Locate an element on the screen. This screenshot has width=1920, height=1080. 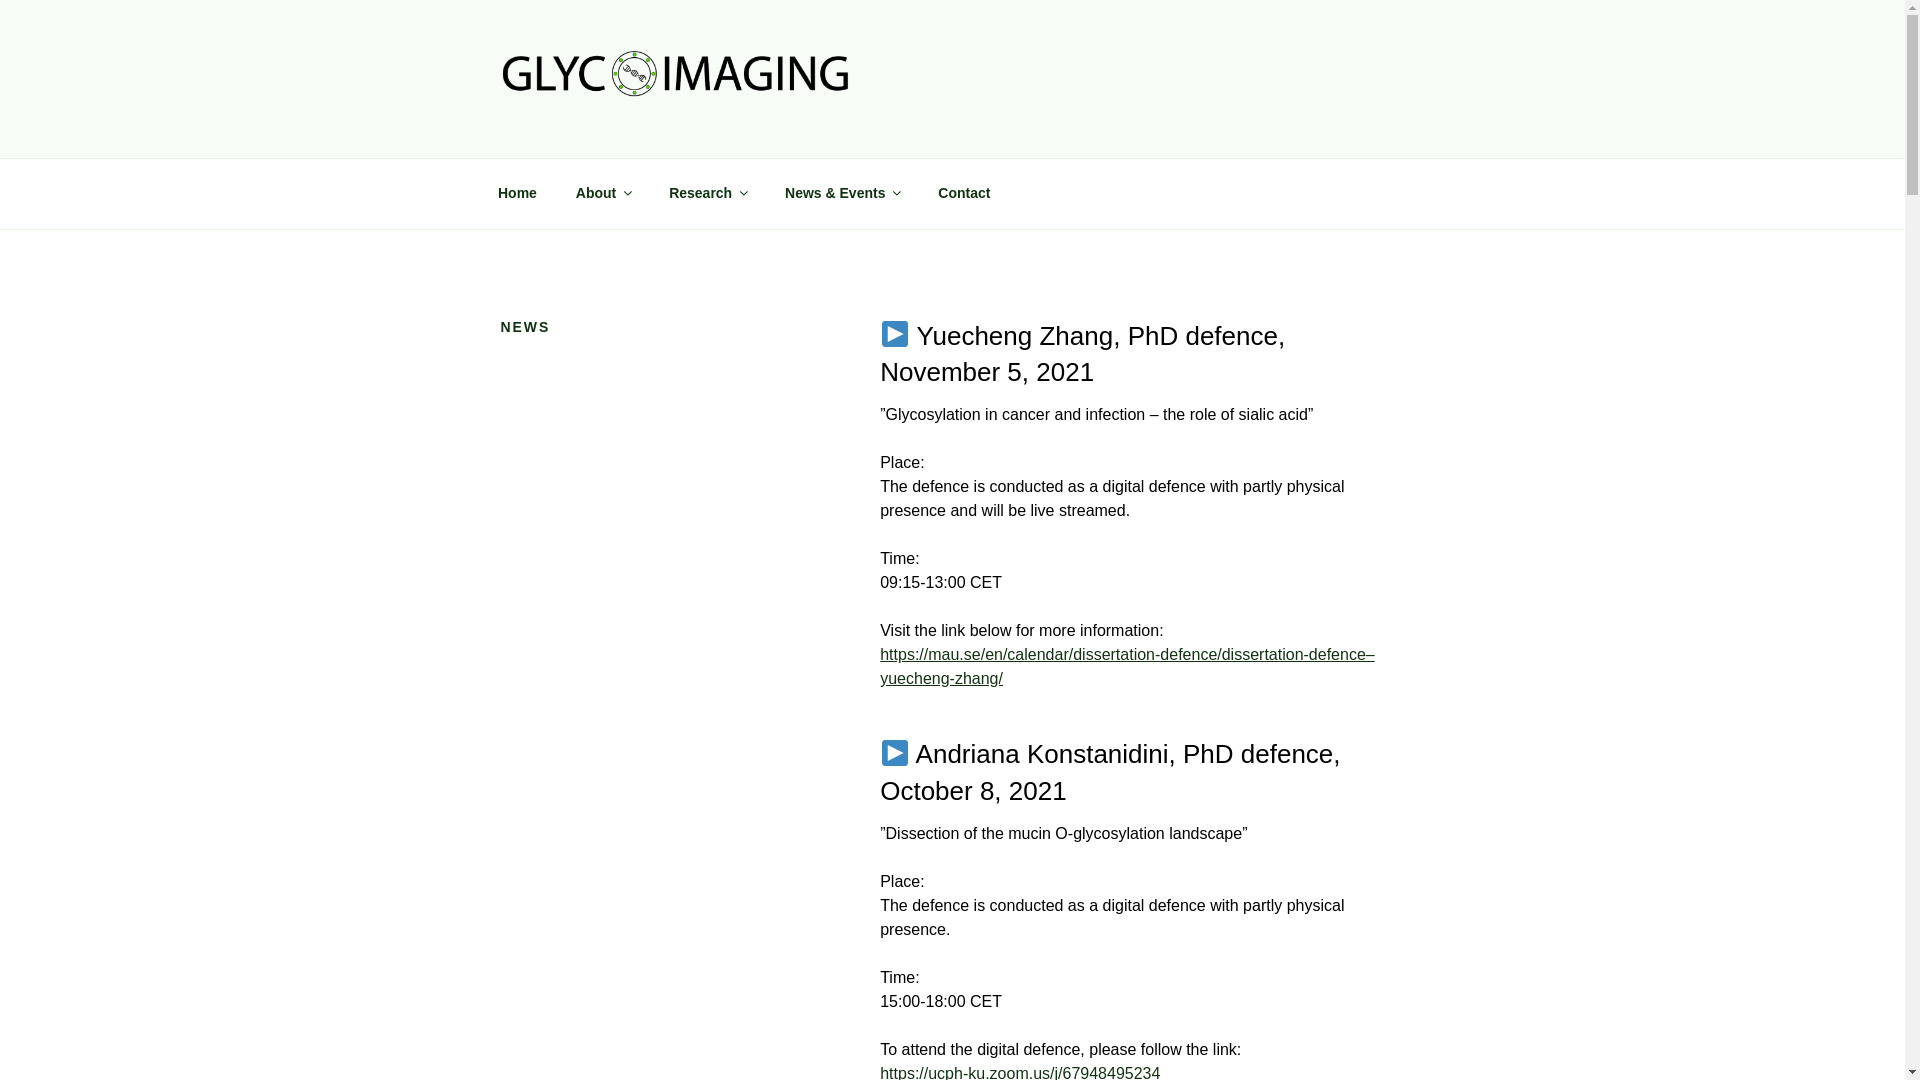
GLYCOIMAGING is located at coordinates (658, 132).